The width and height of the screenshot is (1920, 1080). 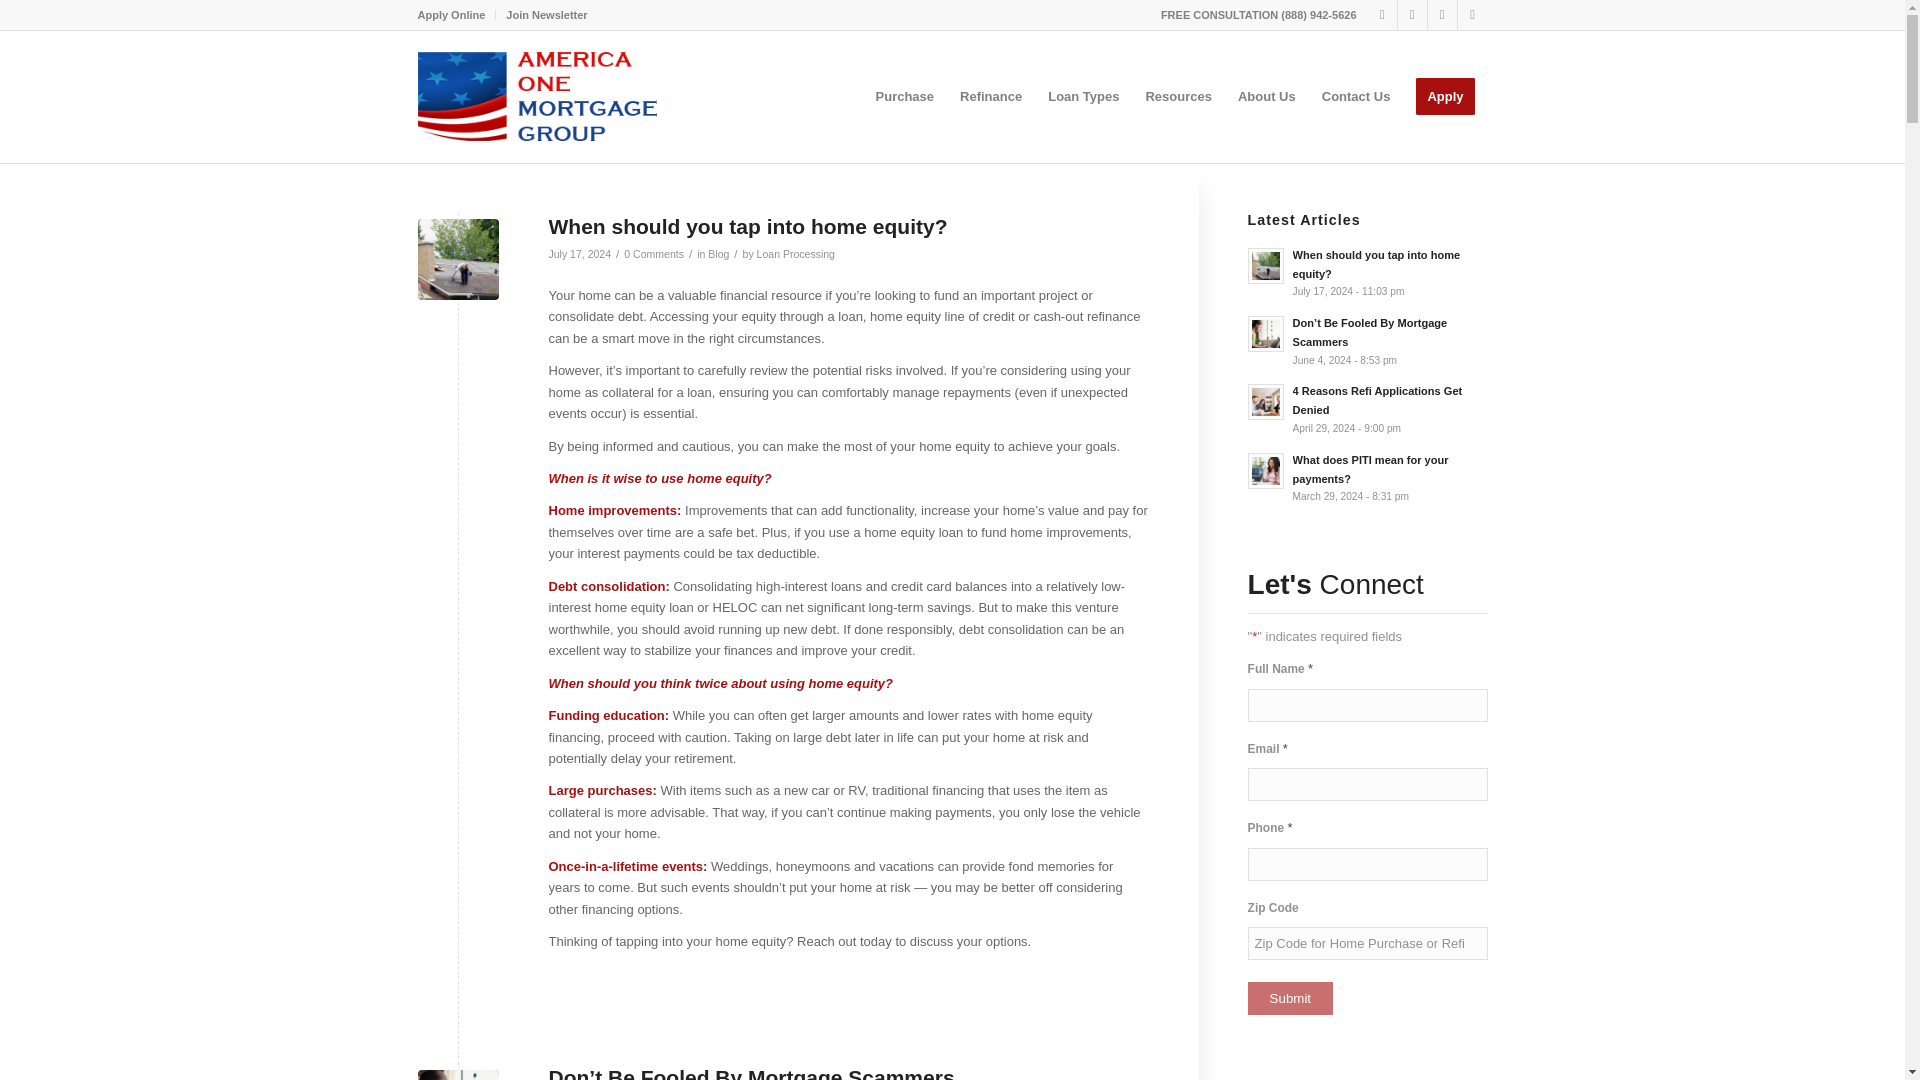 What do you see at coordinates (1442, 15) in the screenshot?
I see `Facebook` at bounding box center [1442, 15].